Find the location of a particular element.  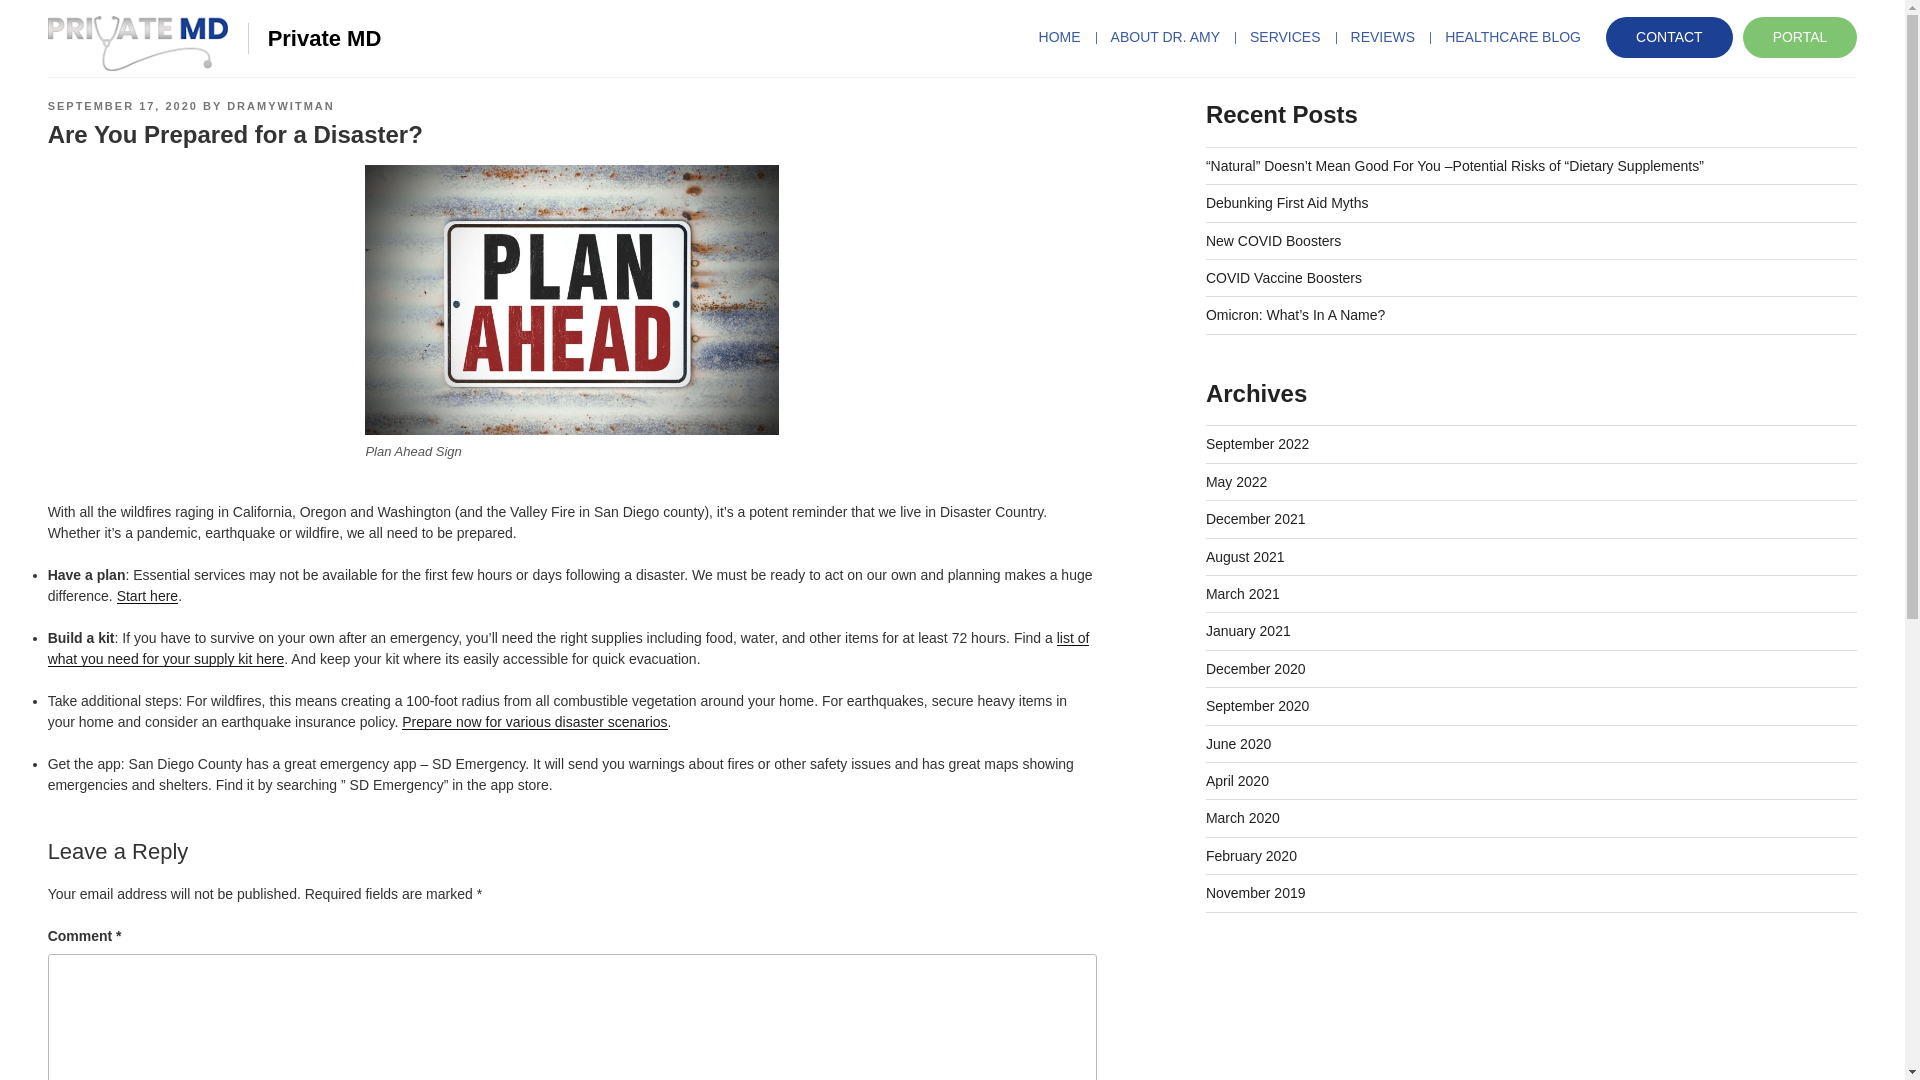

Debunking First Aid Myths is located at coordinates (1286, 202).